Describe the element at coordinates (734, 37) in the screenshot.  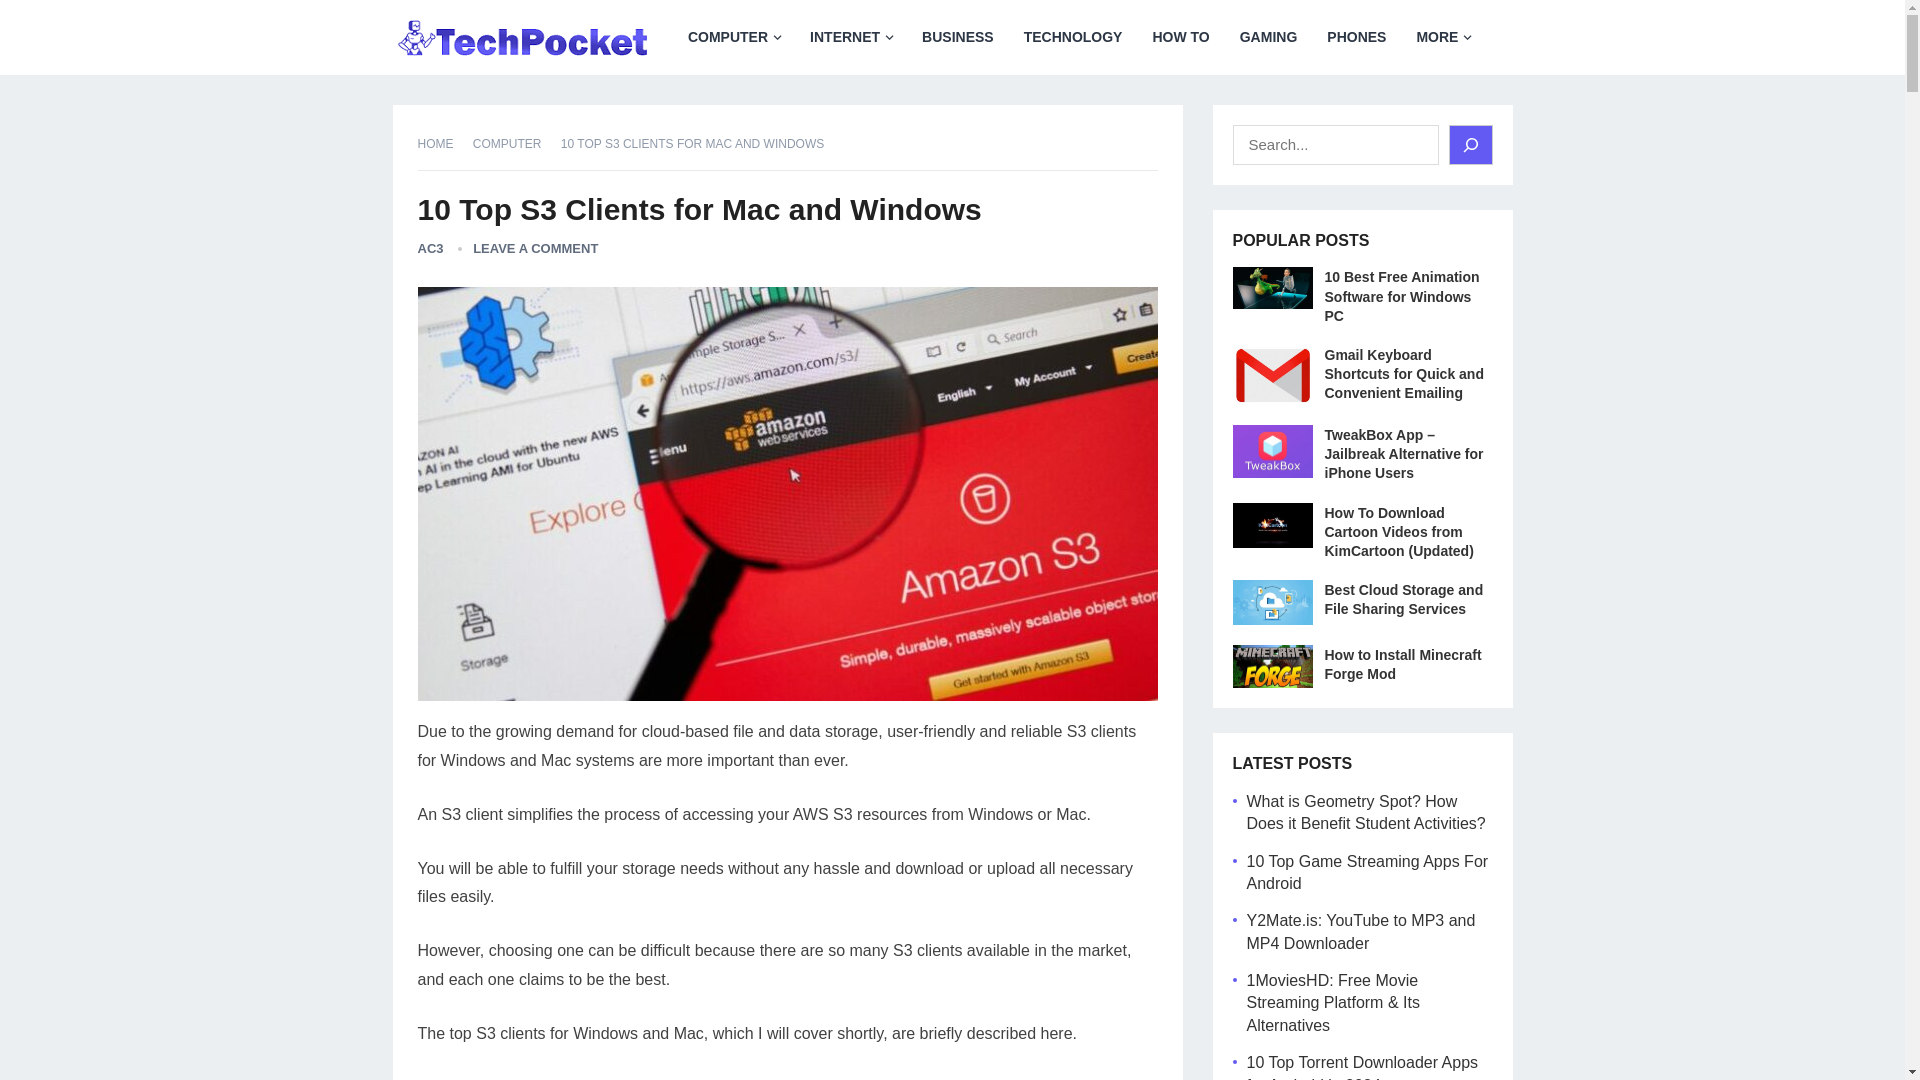
I see `COMPUTER` at that location.